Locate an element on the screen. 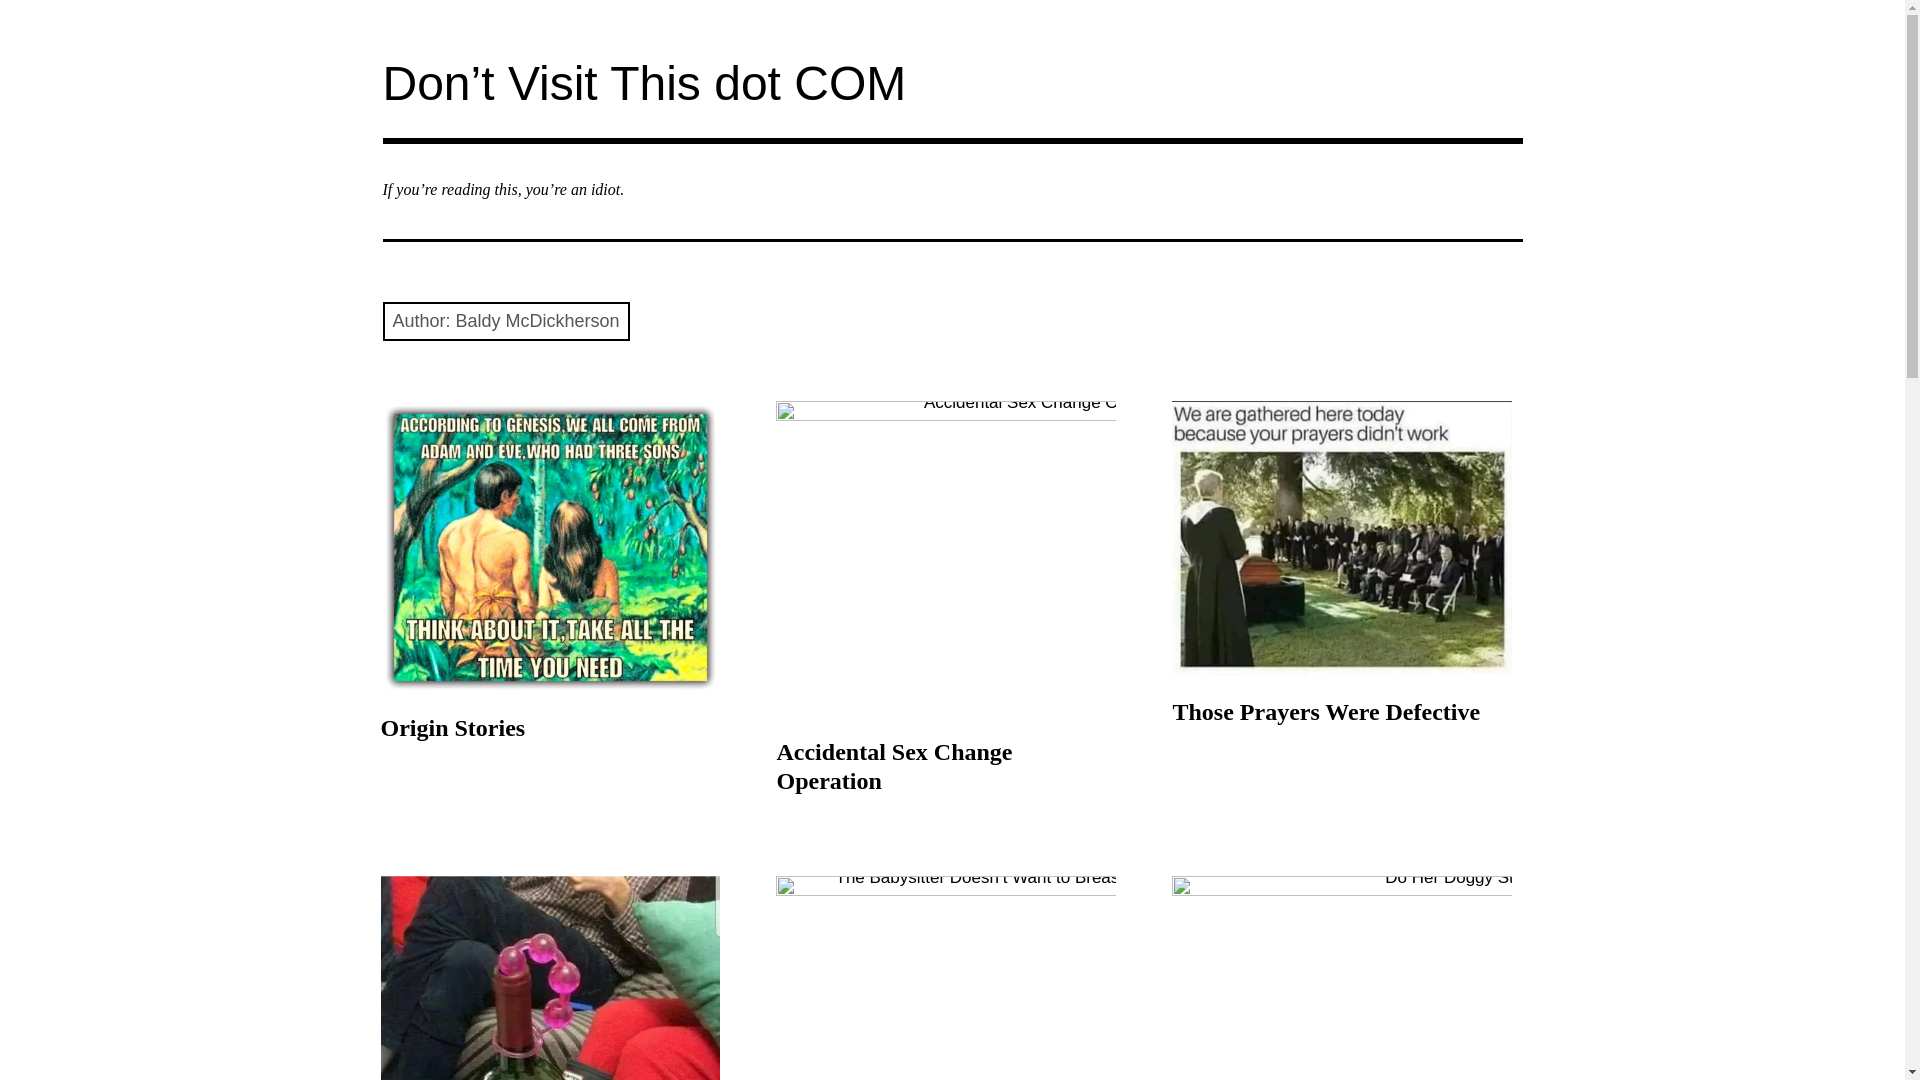 The height and width of the screenshot is (1080, 1920). Those Prayers Were Defective is located at coordinates (1342, 539).